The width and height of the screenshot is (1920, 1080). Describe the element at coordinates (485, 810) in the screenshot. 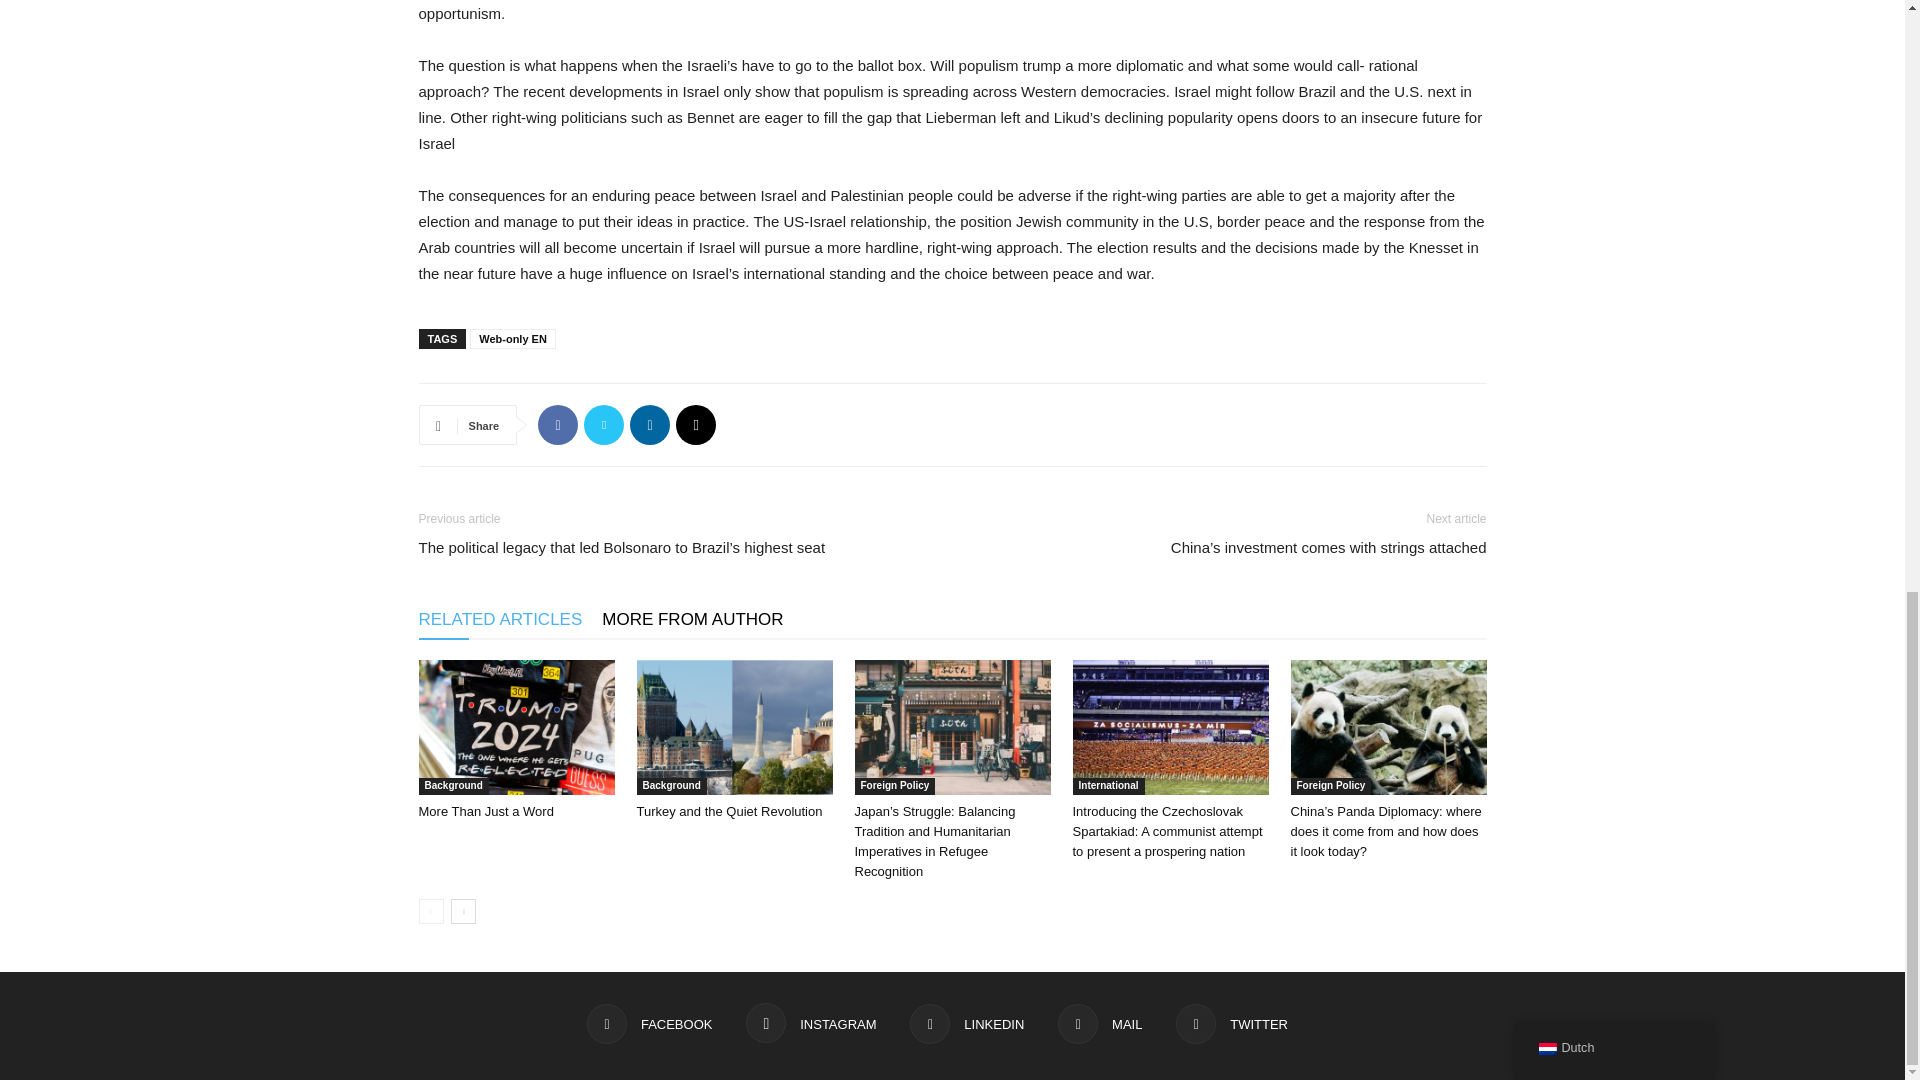

I see `More Than Just a Word` at that location.